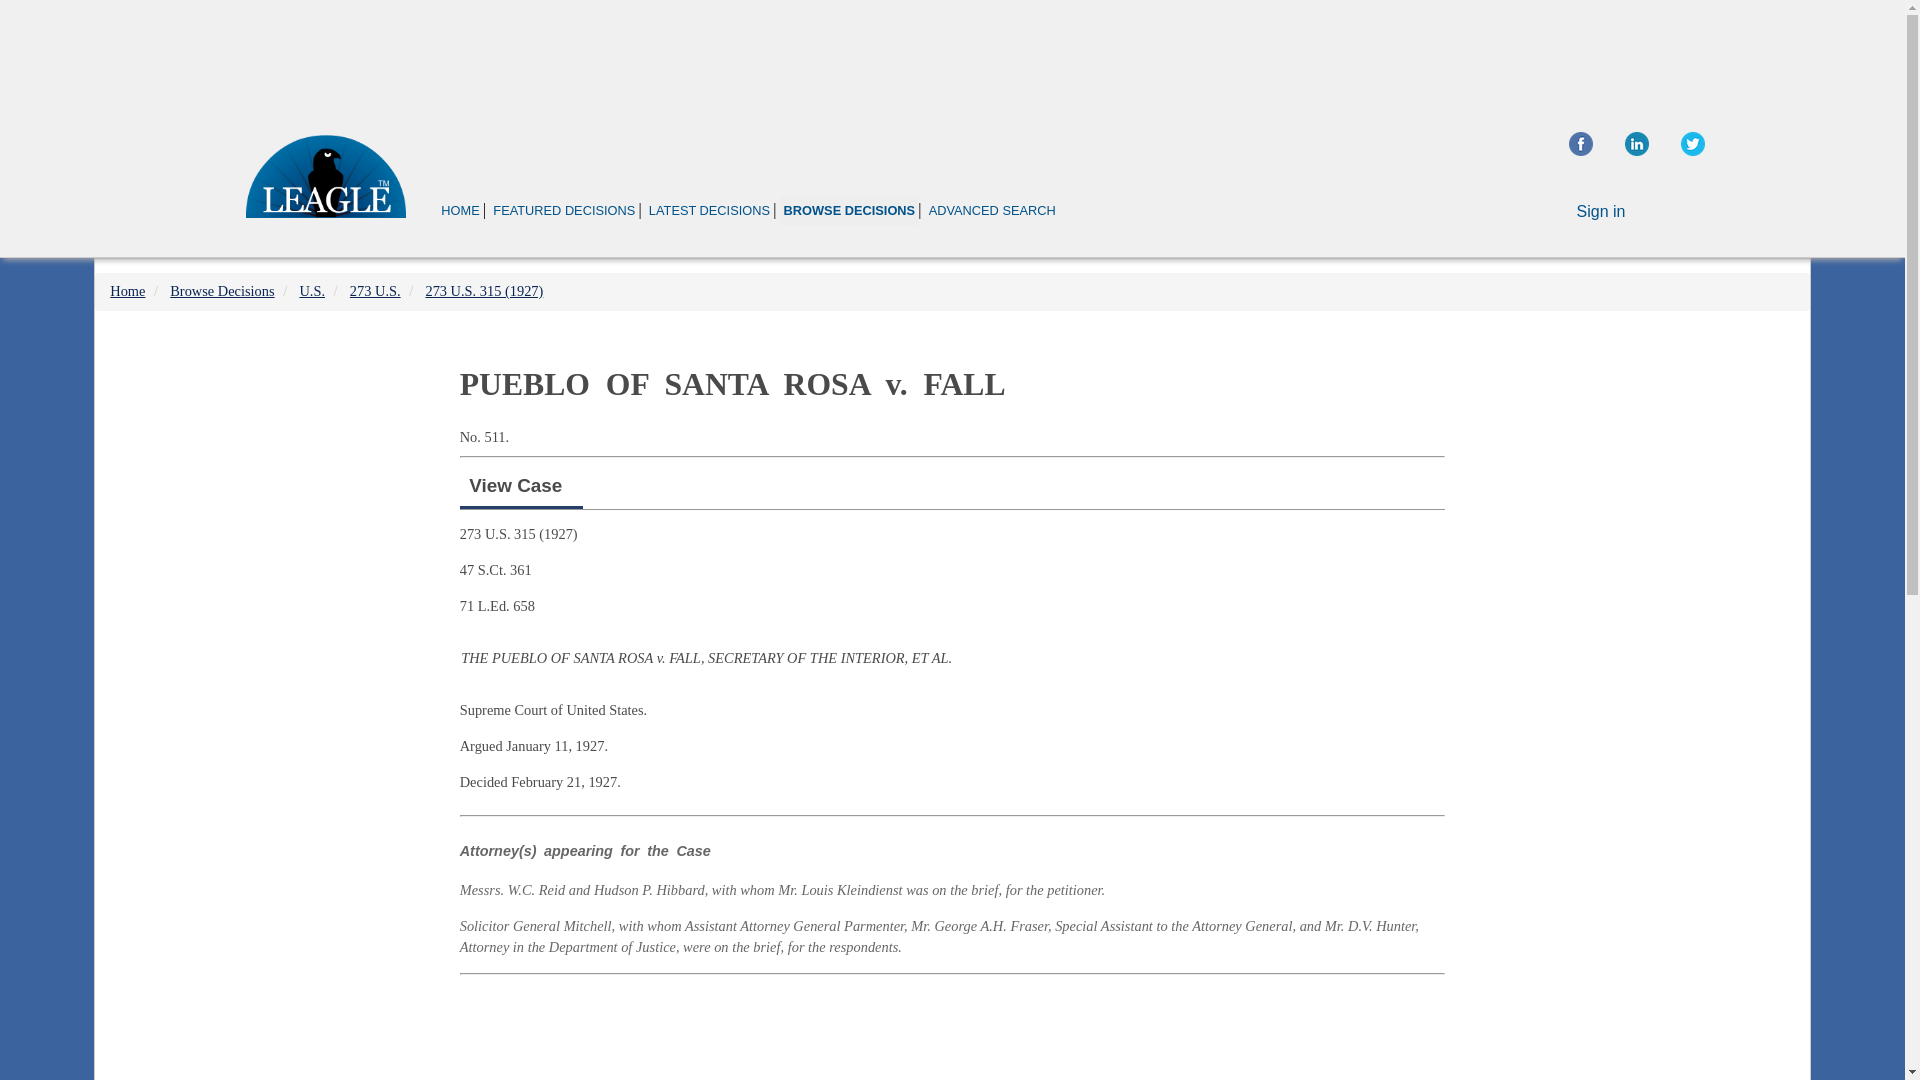 The image size is (1920, 1080). Describe the element at coordinates (375, 290) in the screenshot. I see `273 U.S.` at that location.